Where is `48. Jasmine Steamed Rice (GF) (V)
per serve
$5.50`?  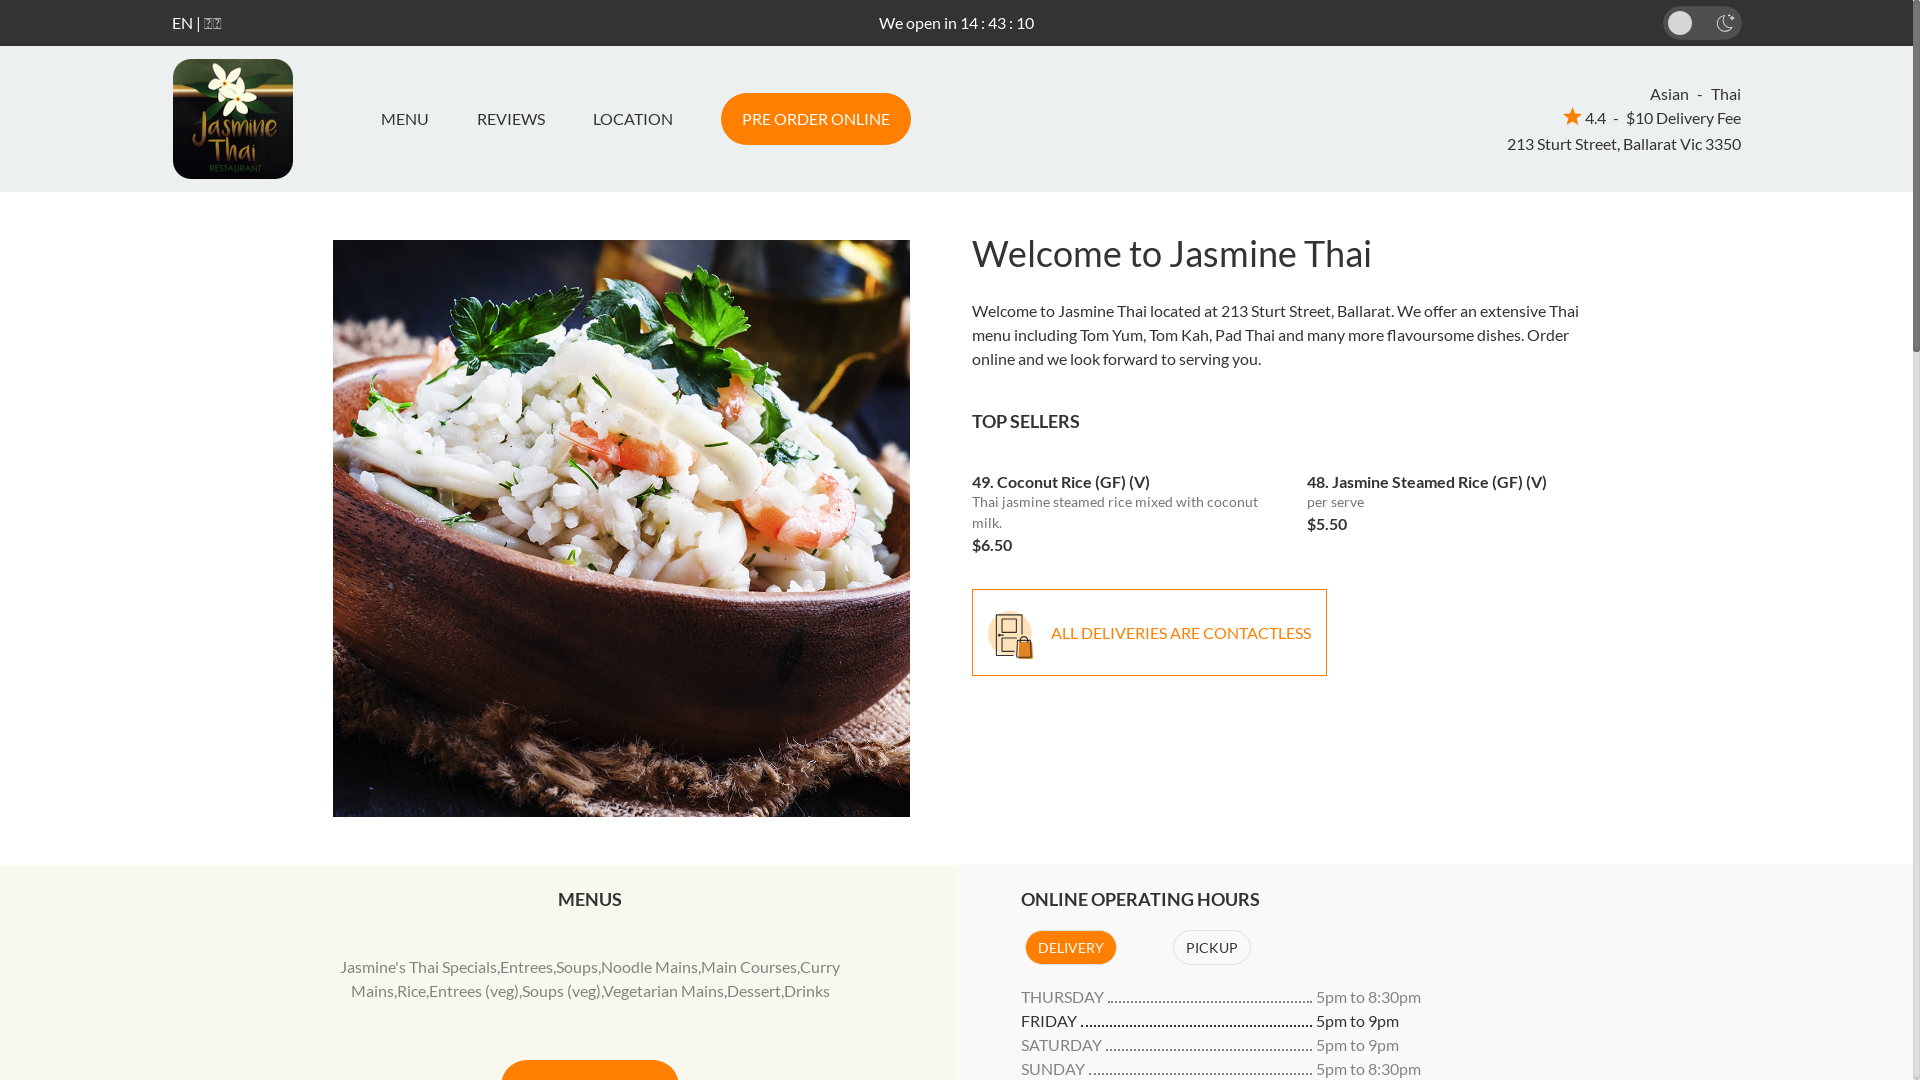
48. Jasmine Steamed Rice (GF) (V)
per serve
$5.50 is located at coordinates (1460, 496).